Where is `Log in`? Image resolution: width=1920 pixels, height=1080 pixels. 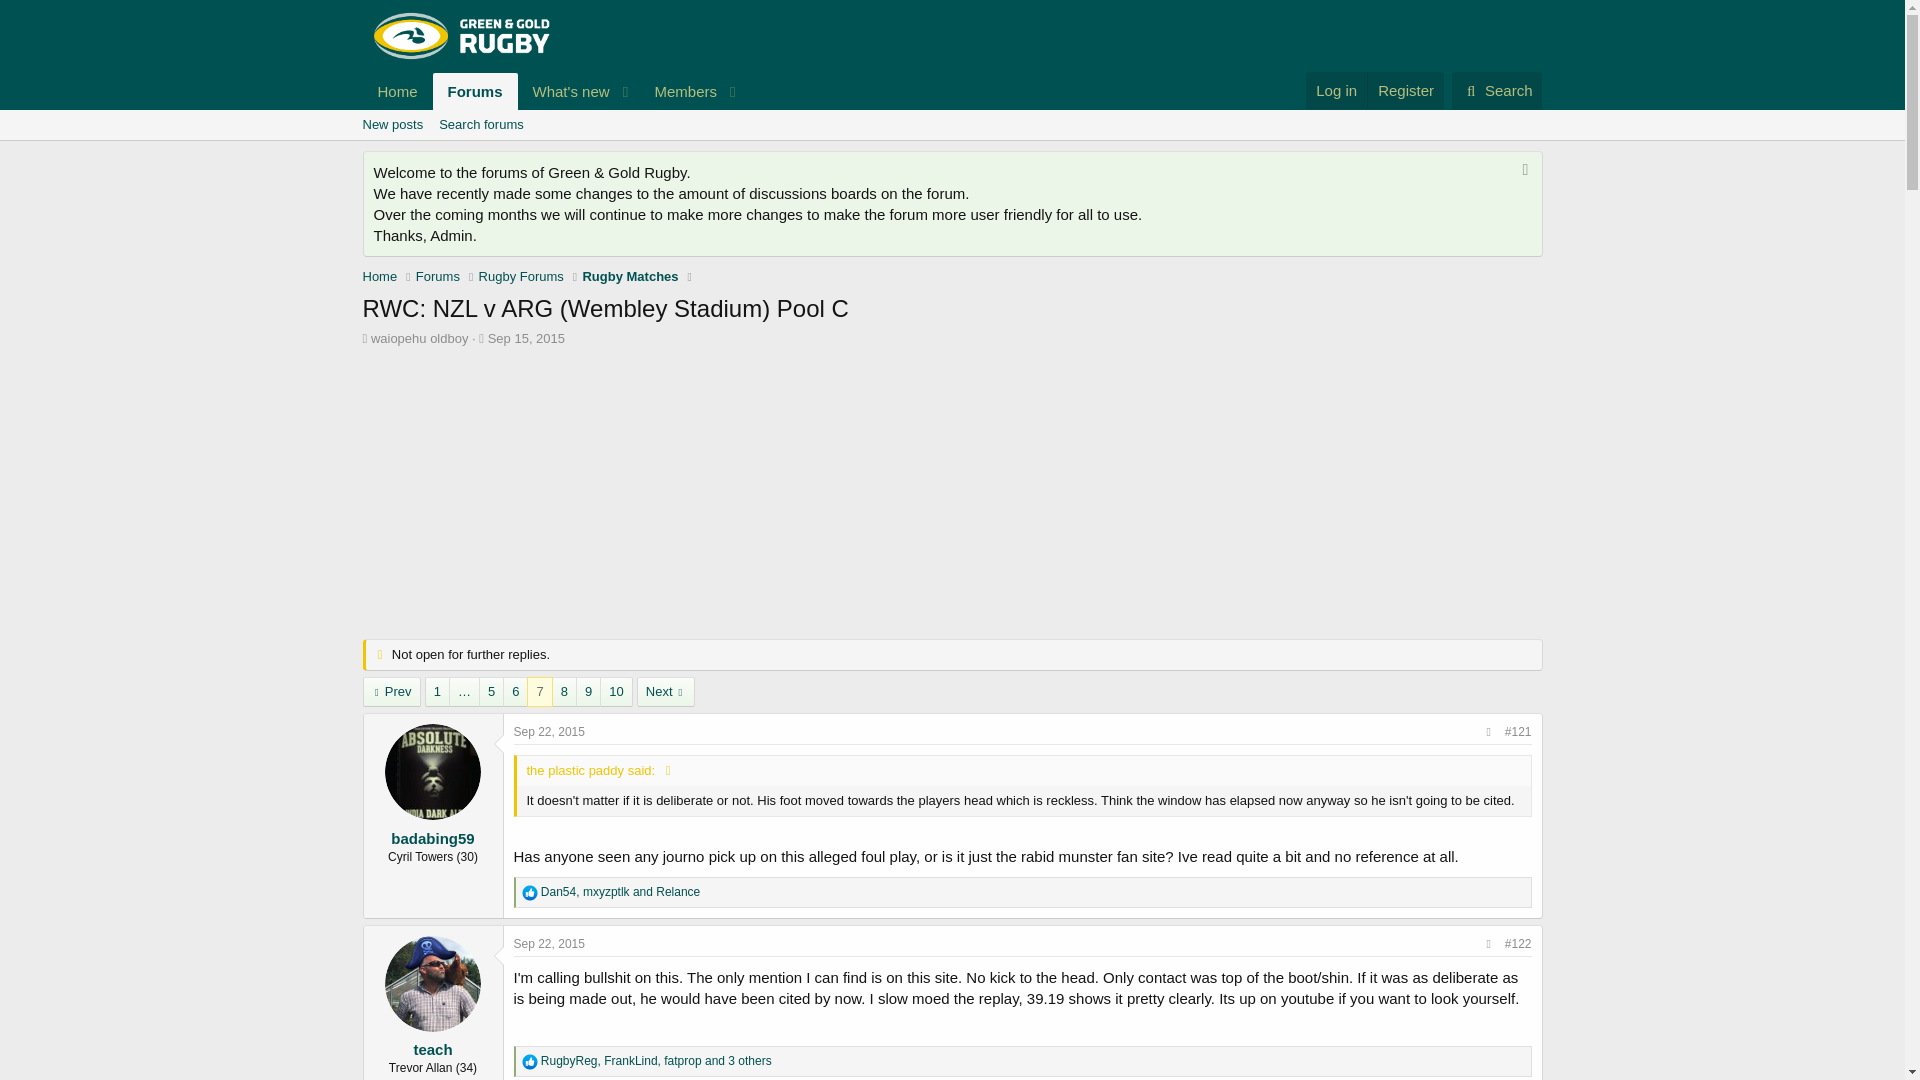 Log in is located at coordinates (380, 276).